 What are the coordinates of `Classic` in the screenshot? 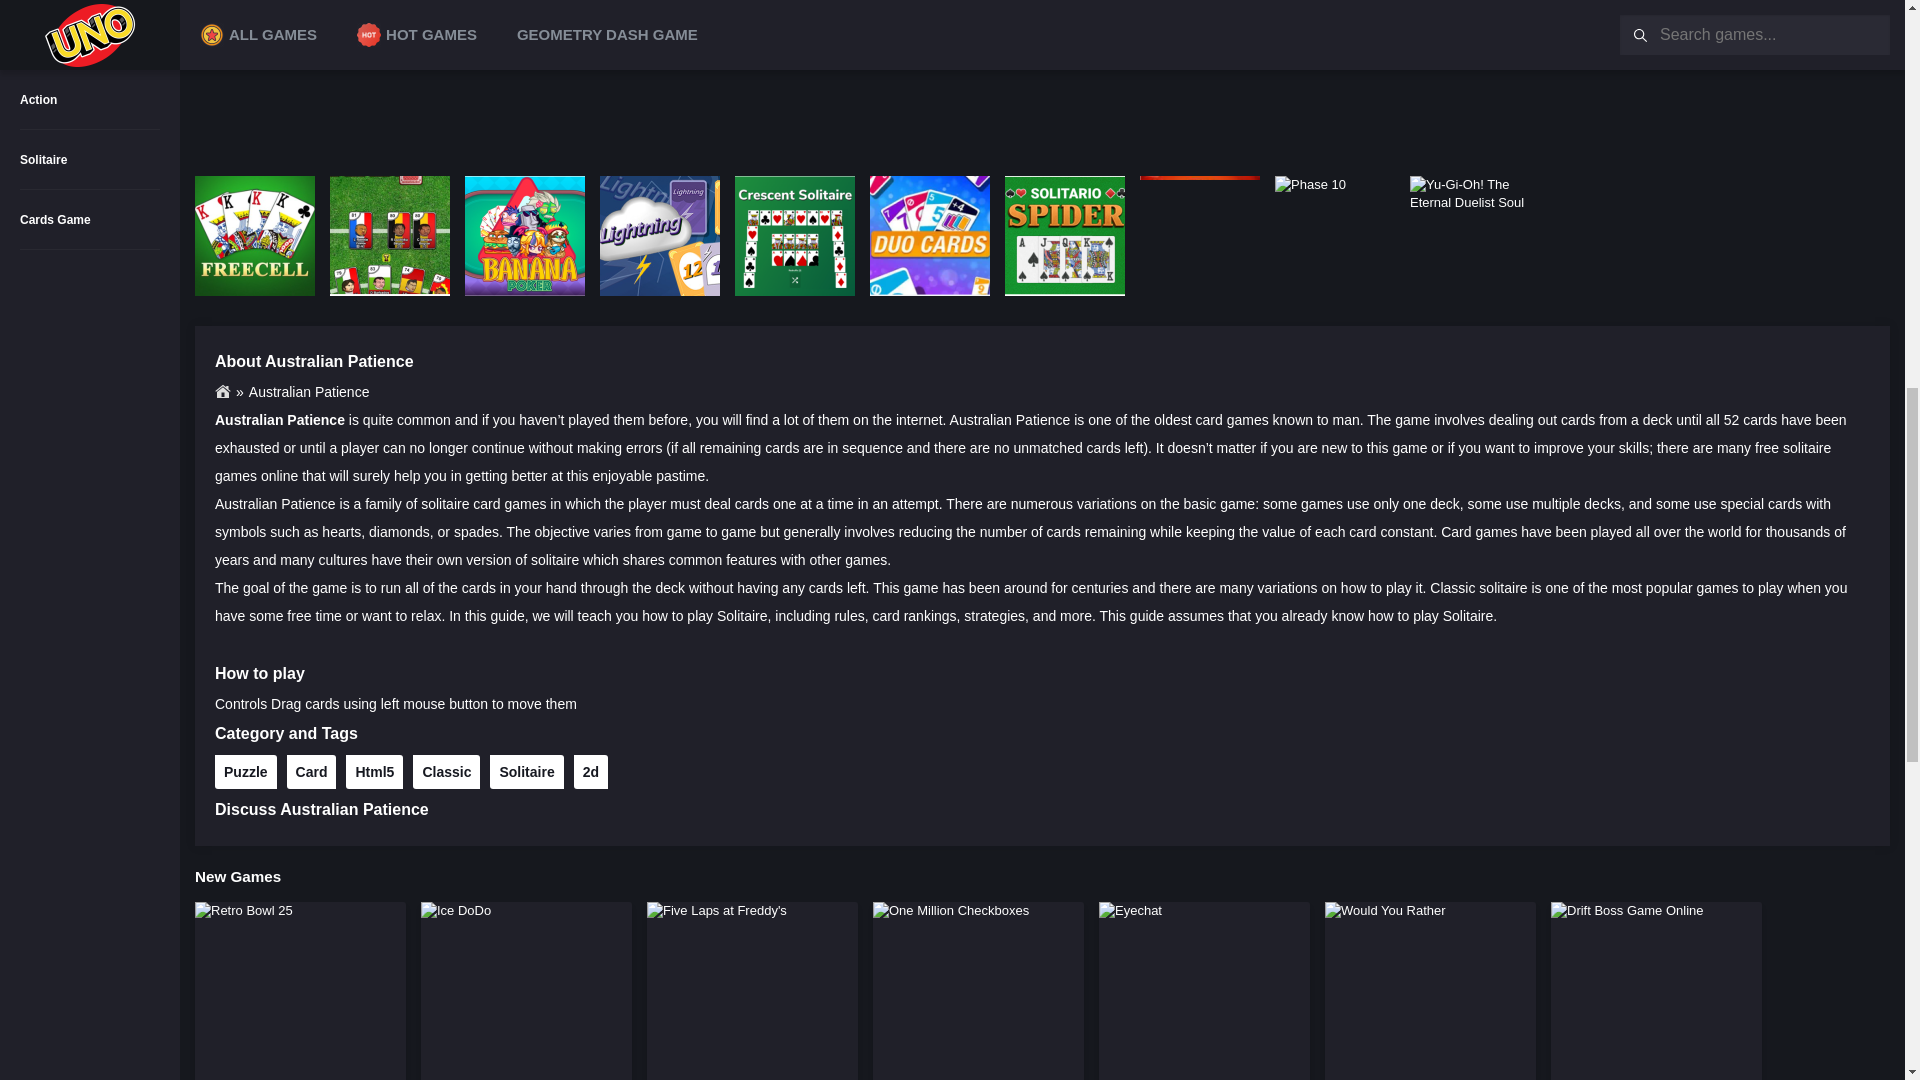 It's located at (446, 772).